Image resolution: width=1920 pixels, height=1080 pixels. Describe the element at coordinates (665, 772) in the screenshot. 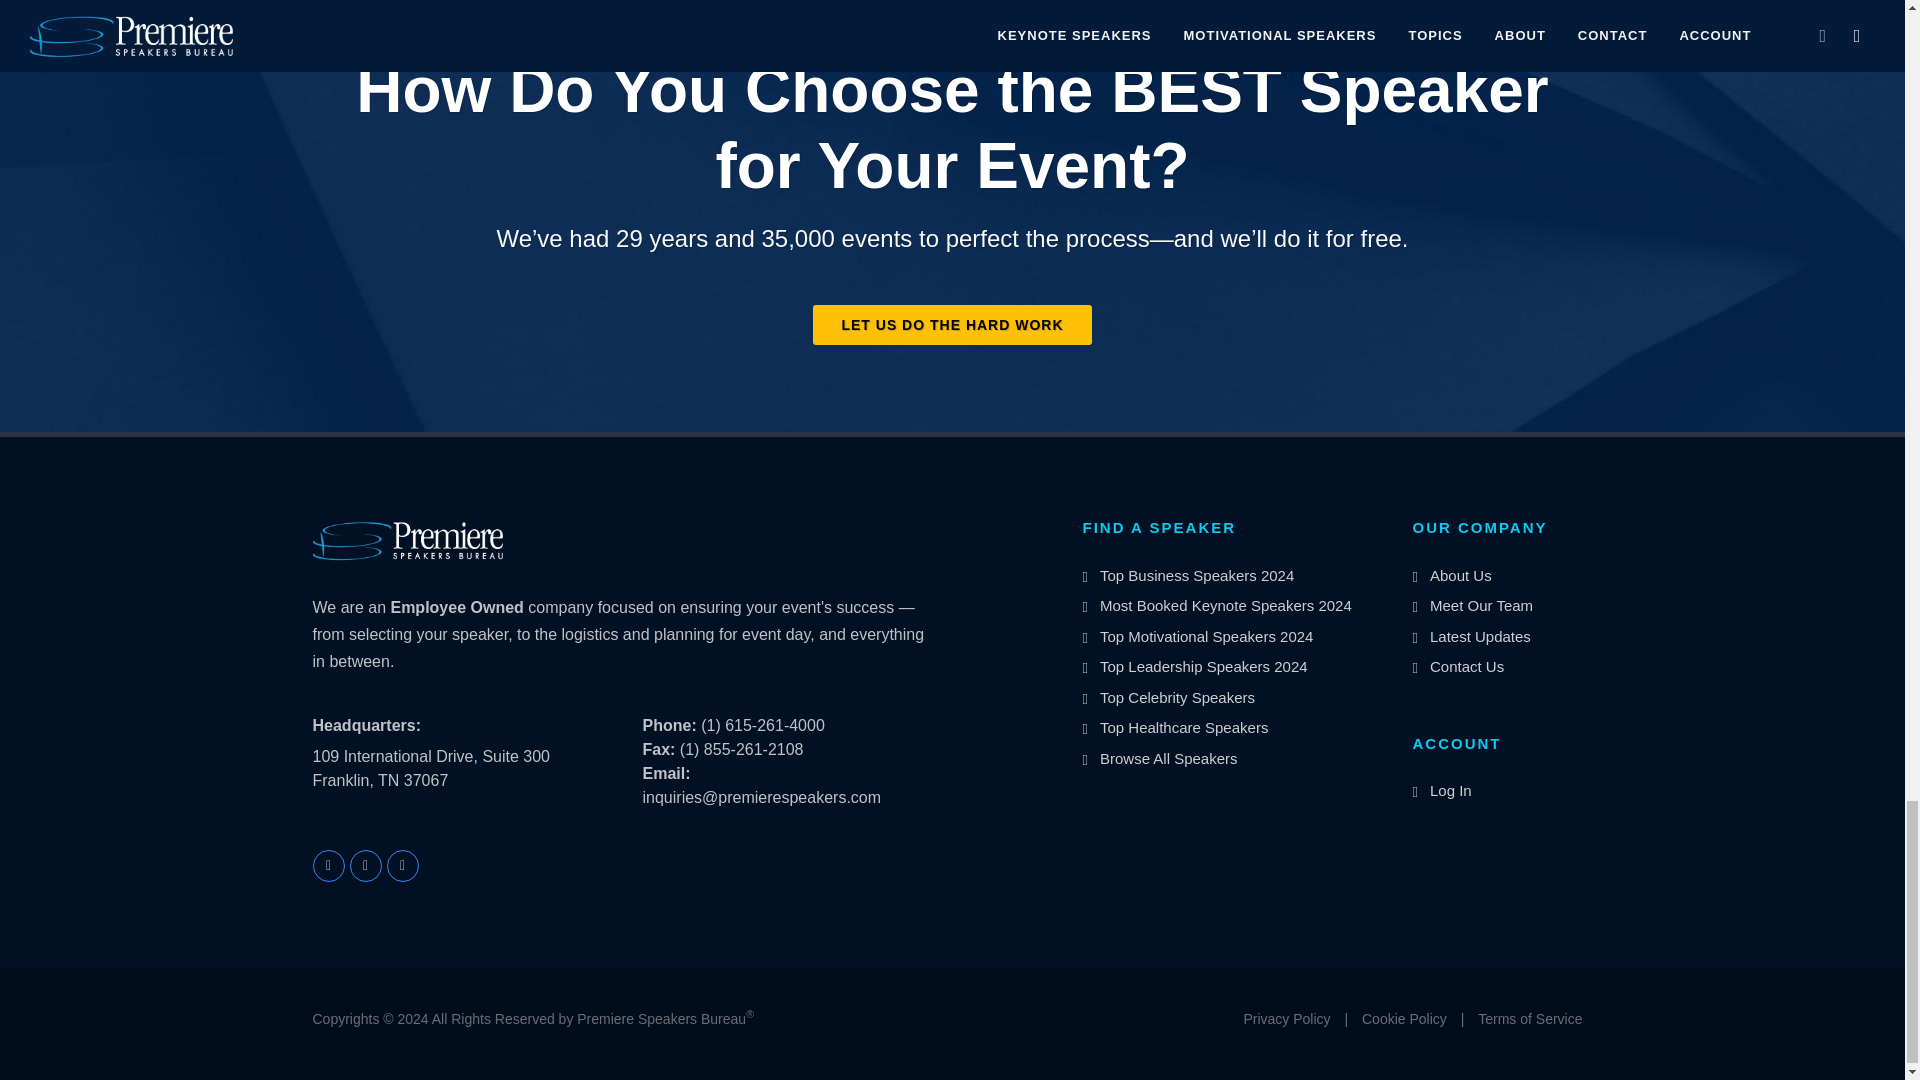

I see `Email Address` at that location.